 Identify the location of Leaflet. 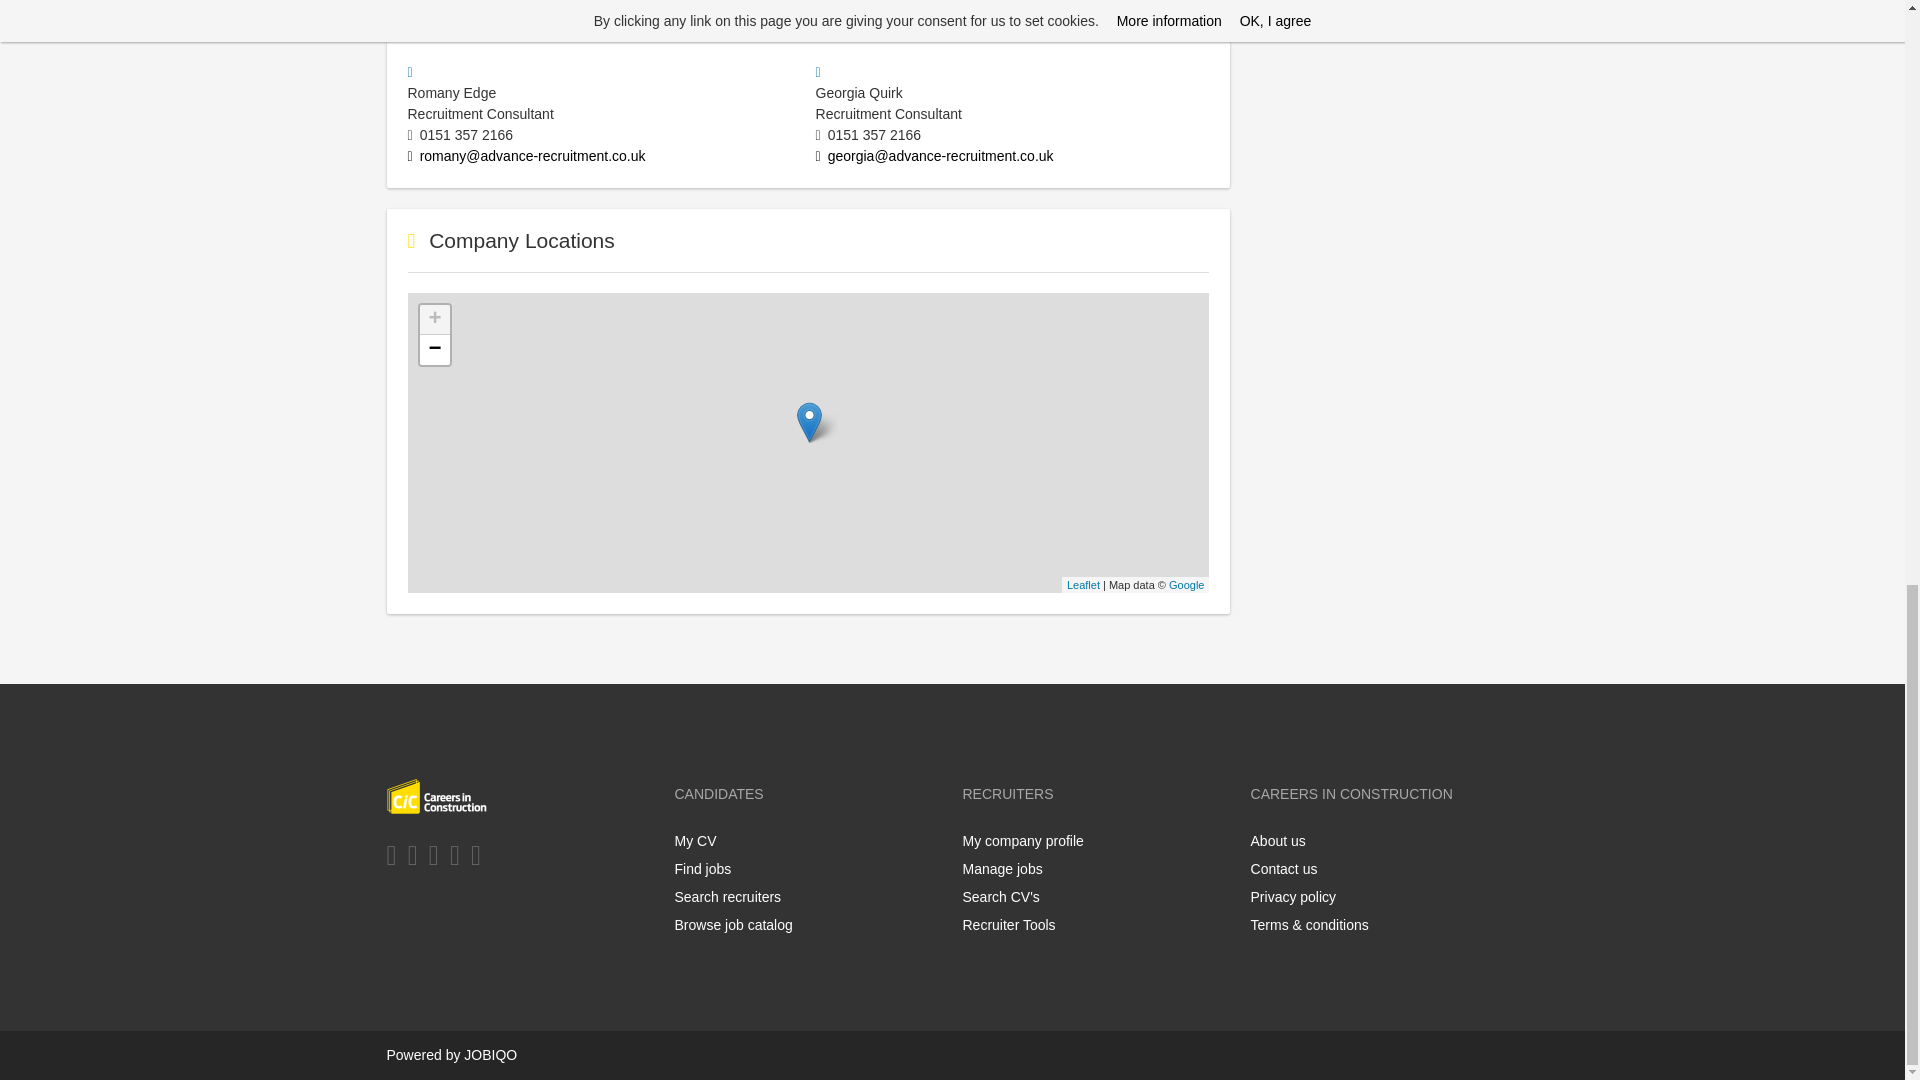
(1084, 584).